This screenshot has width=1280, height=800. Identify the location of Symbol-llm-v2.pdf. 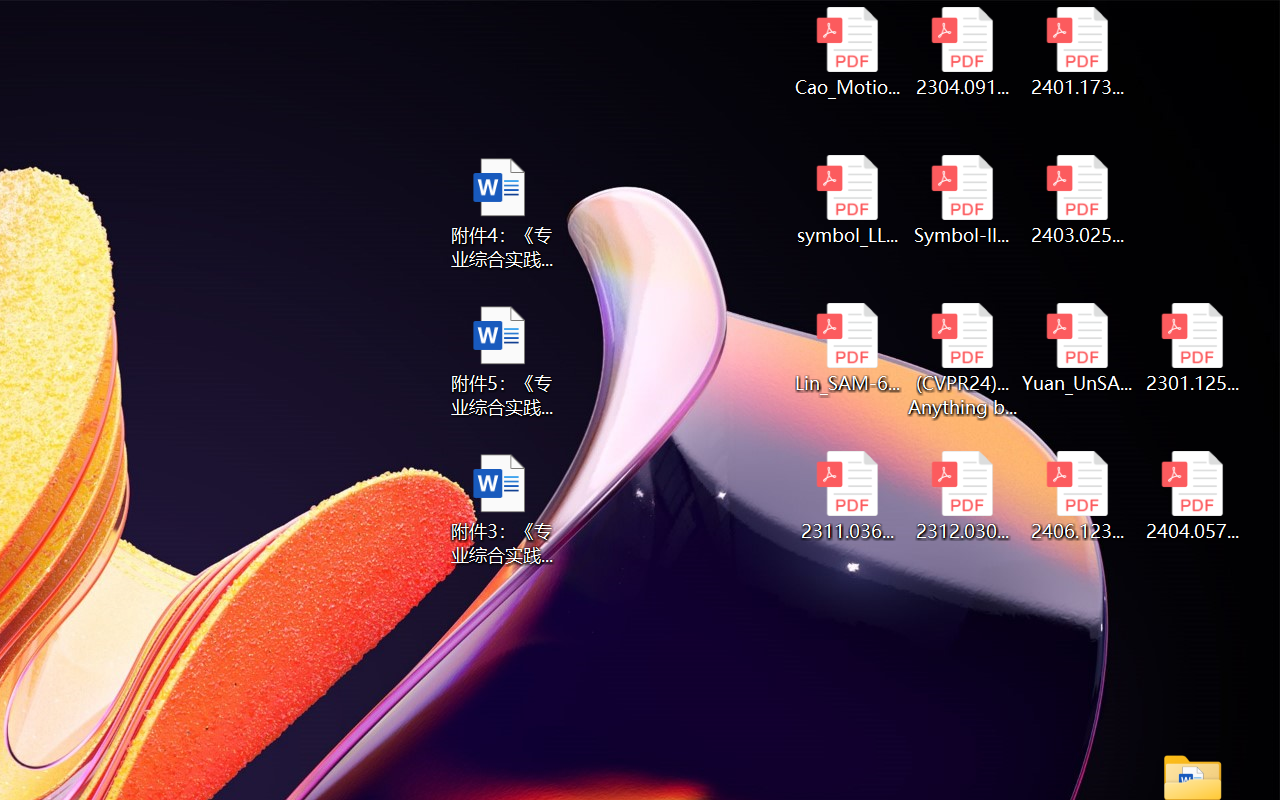
(962, 200).